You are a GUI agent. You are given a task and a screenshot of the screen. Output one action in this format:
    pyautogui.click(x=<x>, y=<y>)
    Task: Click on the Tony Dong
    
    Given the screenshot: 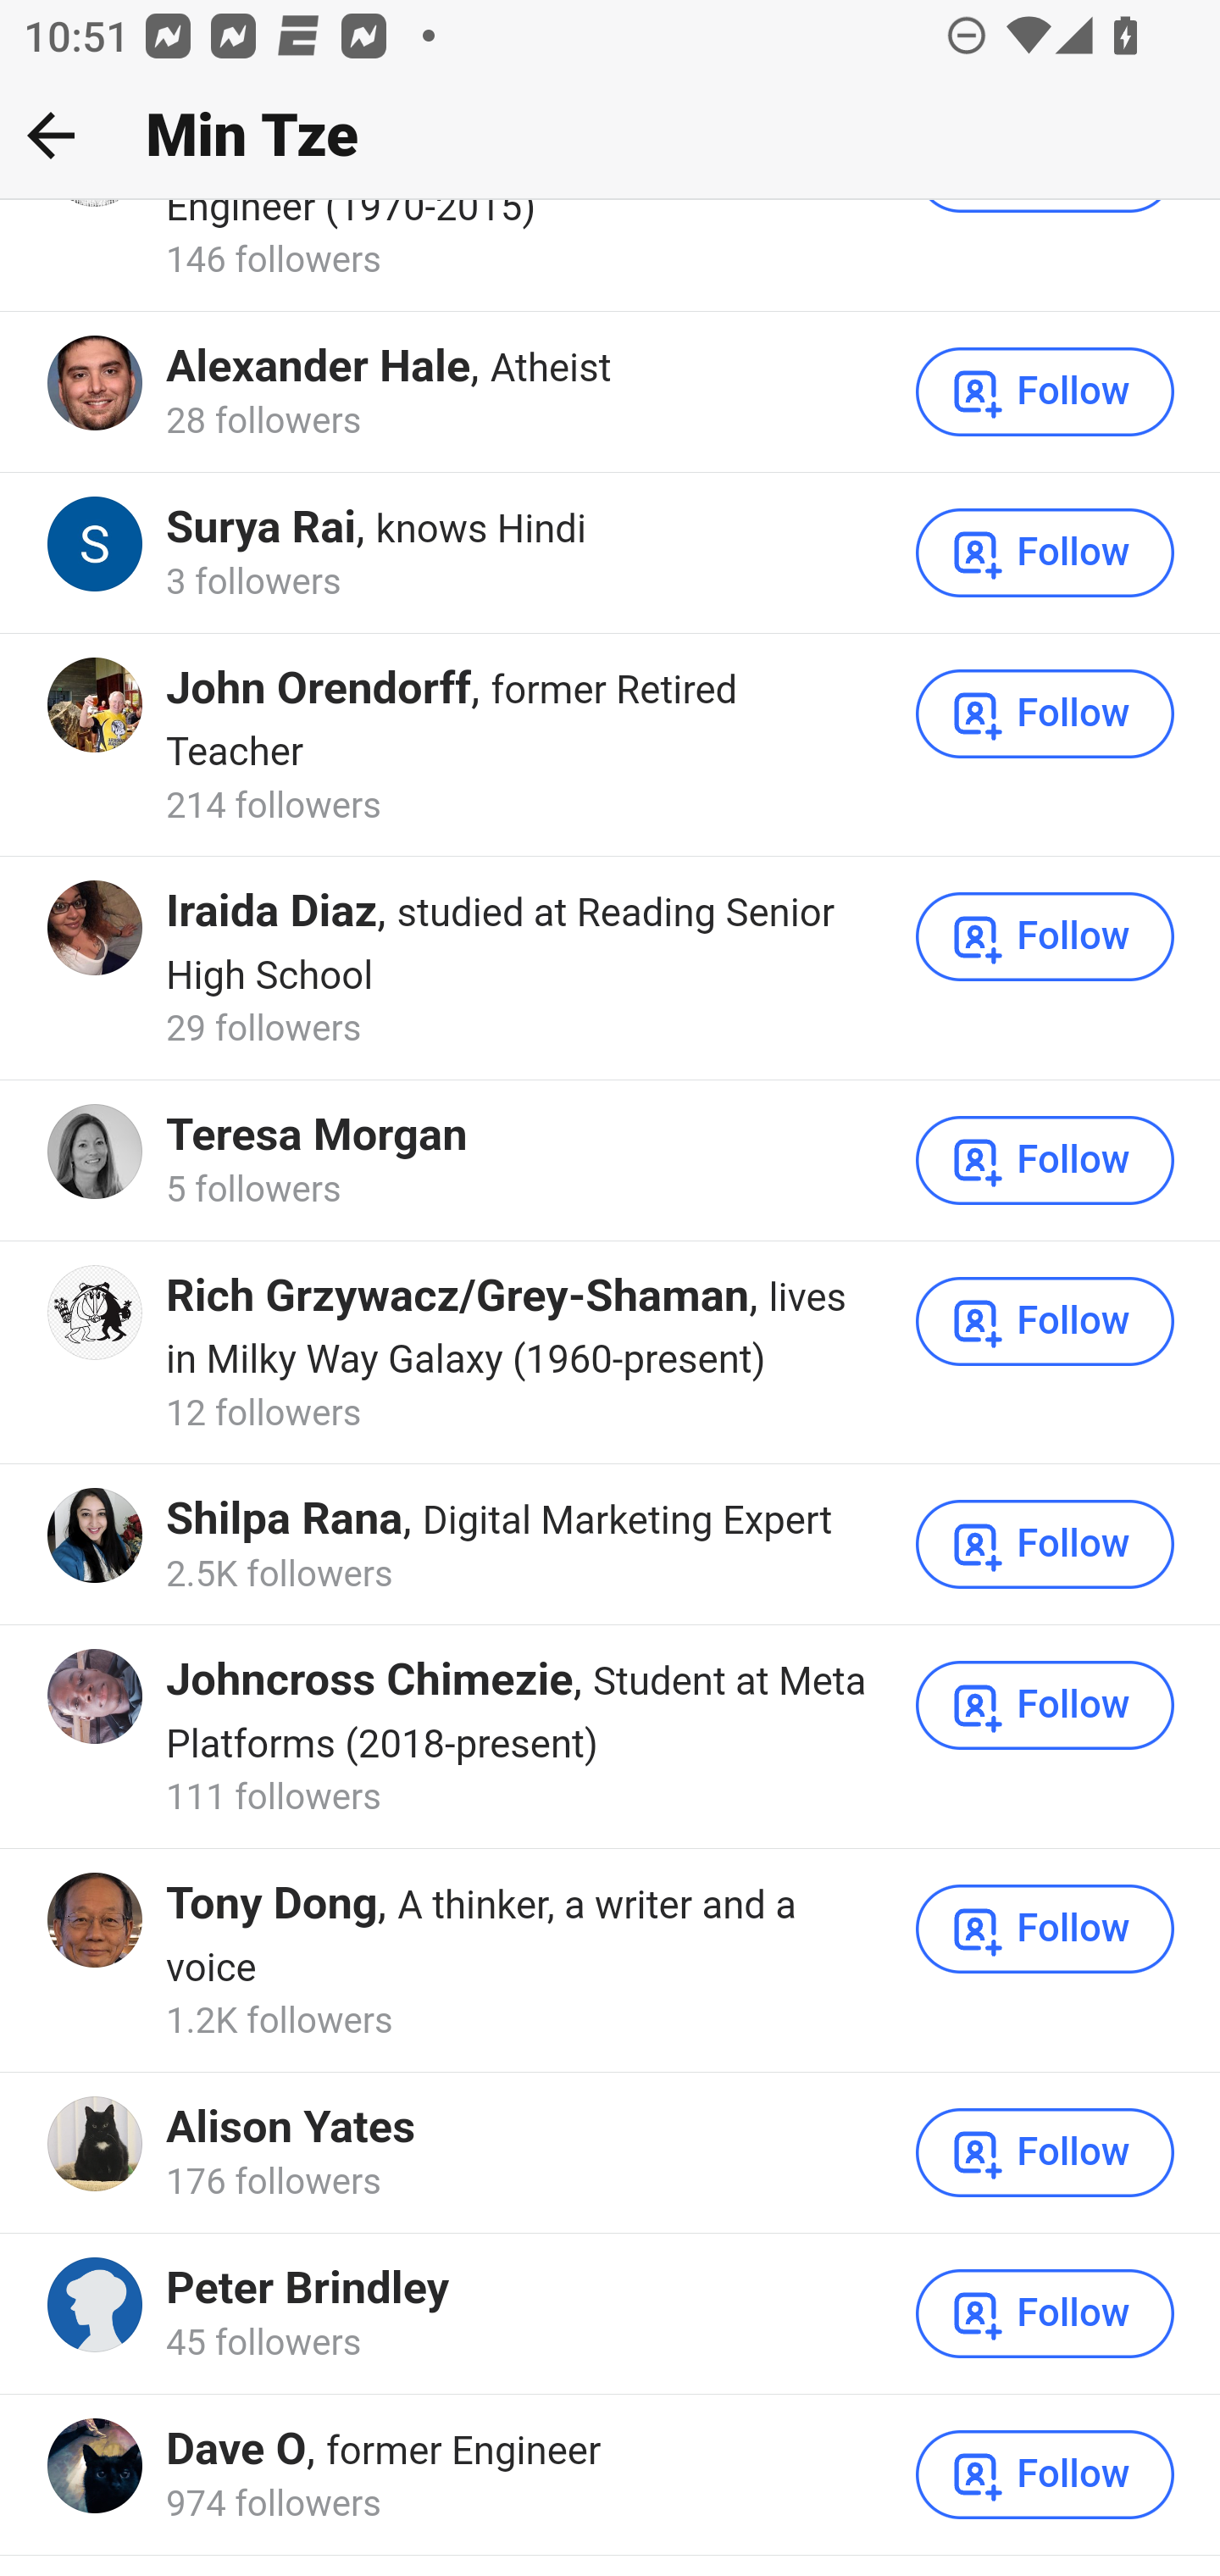 What is the action you would take?
    pyautogui.click(x=272, y=1905)
    